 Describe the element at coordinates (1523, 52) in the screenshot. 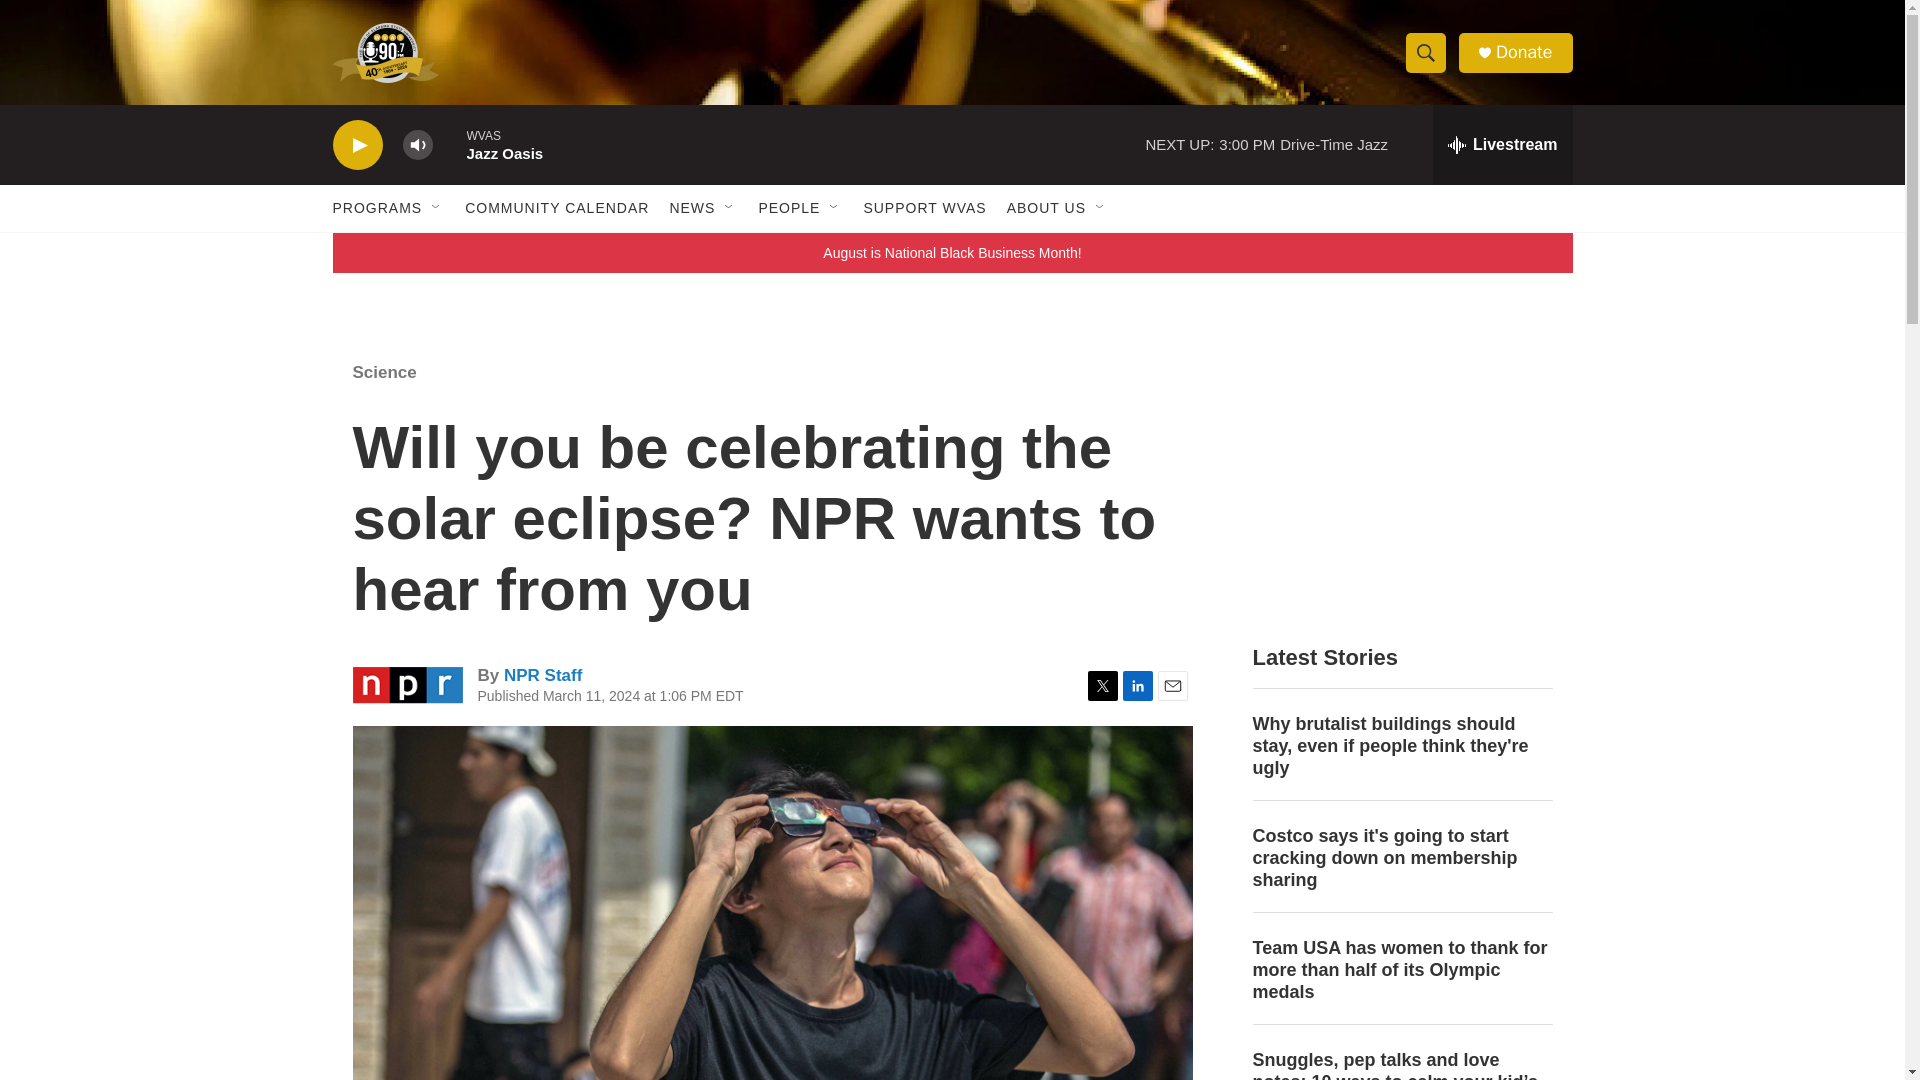

I see `Donate` at that location.